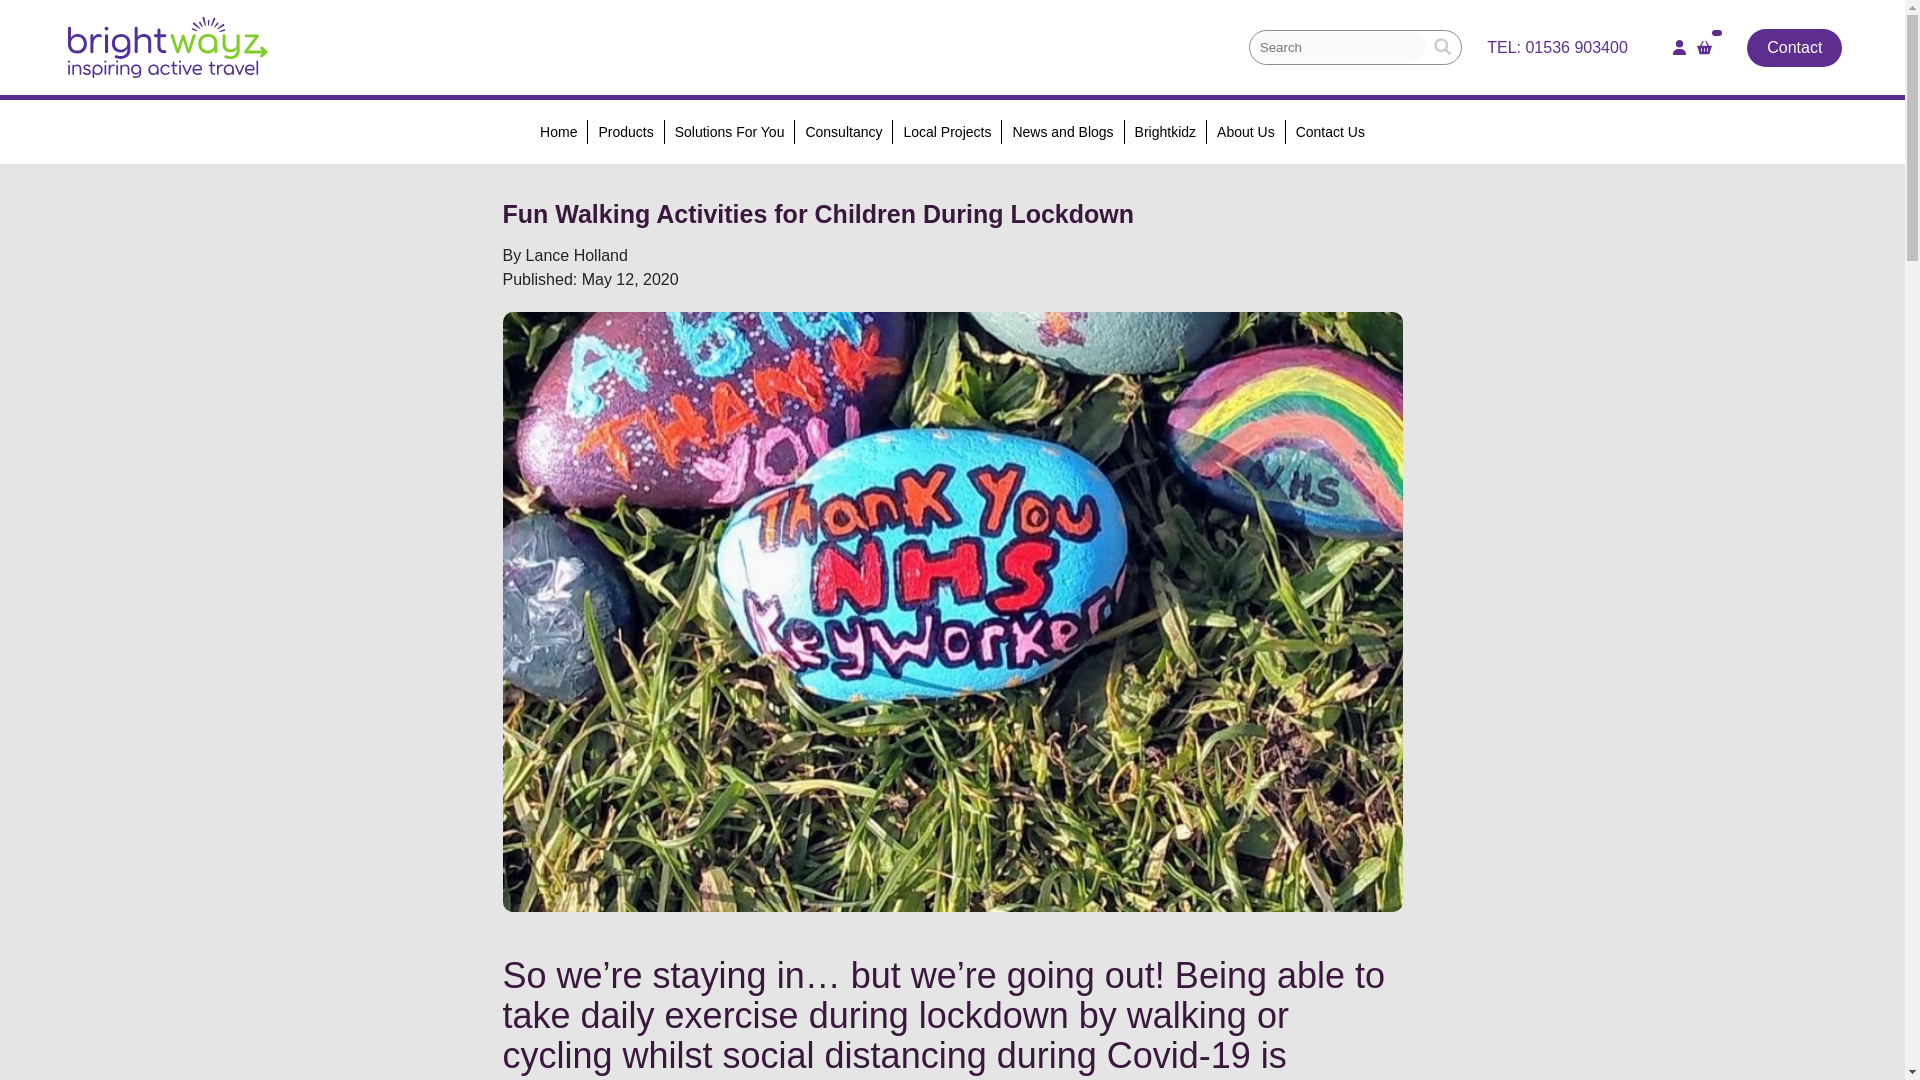 This screenshot has width=1920, height=1080. What do you see at coordinates (1062, 131) in the screenshot?
I see `News and Blogs` at bounding box center [1062, 131].